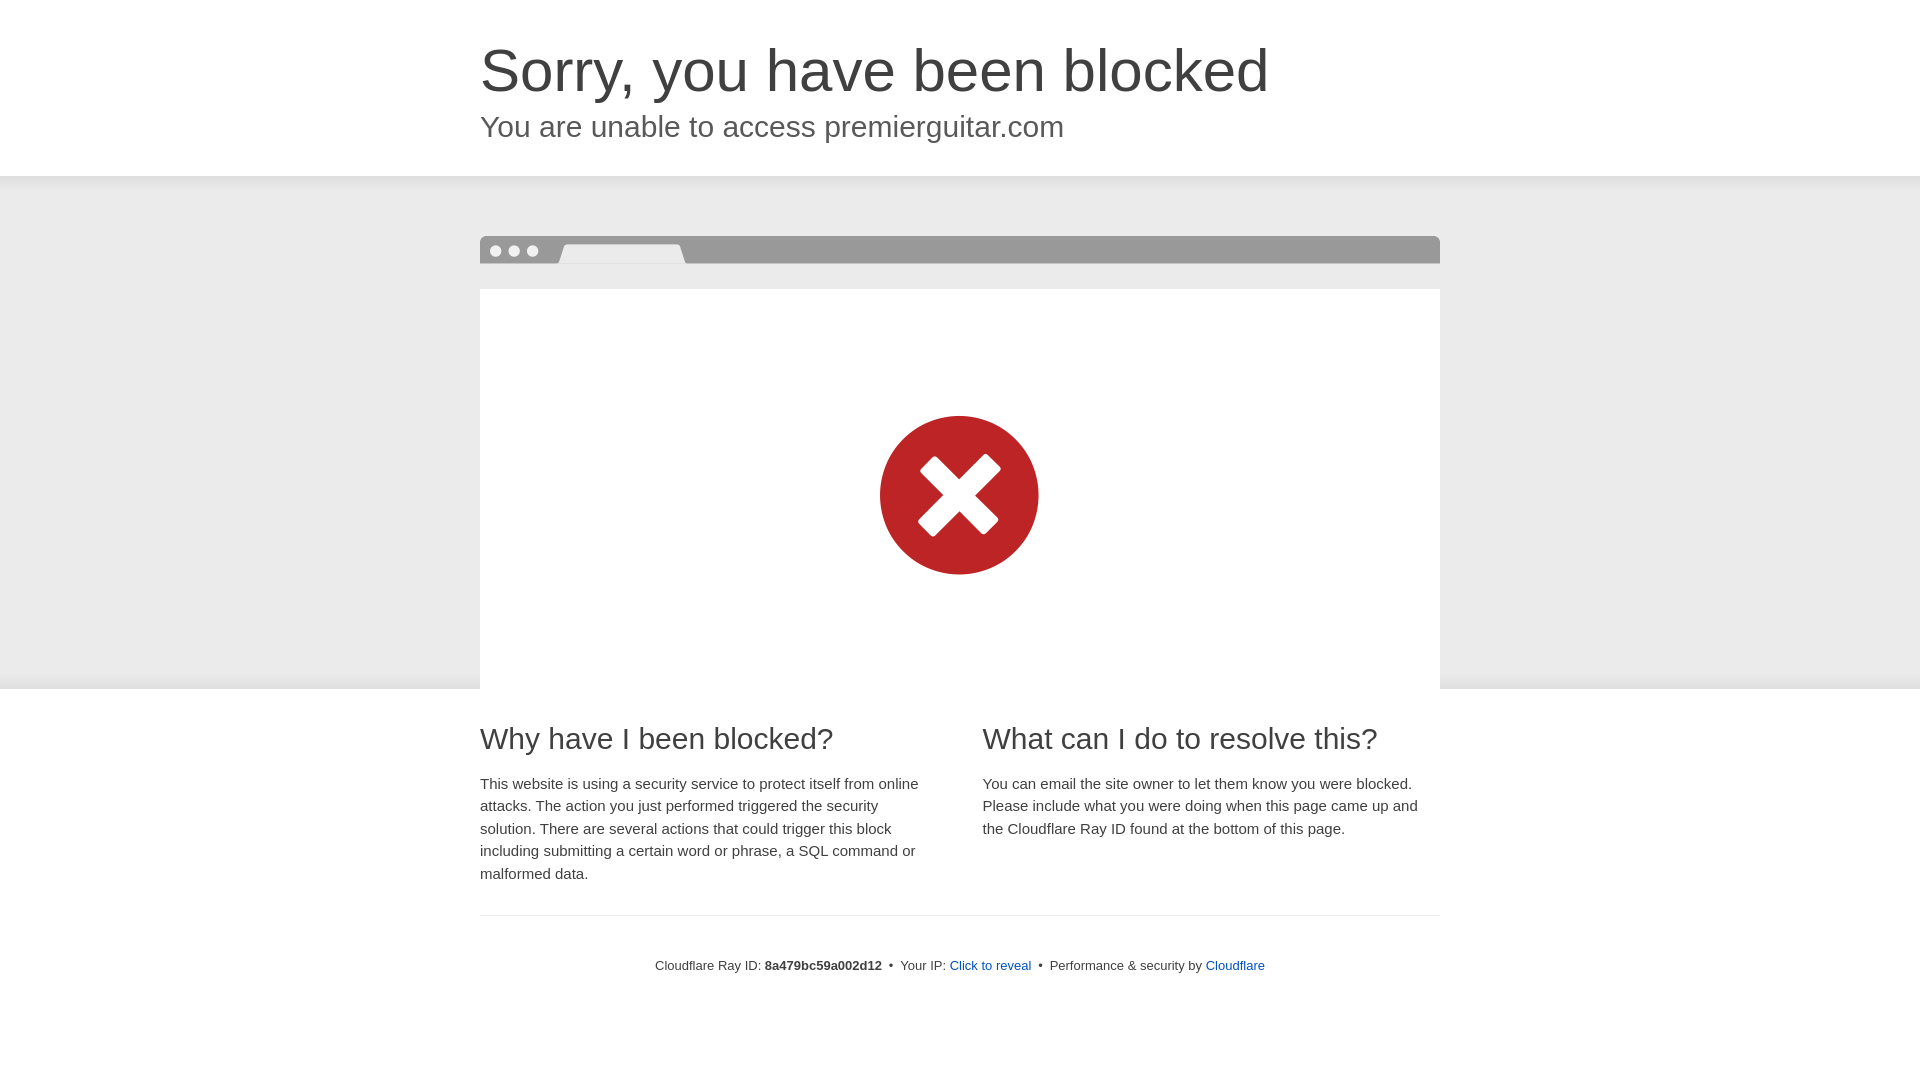 This screenshot has width=1920, height=1080. What do you see at coordinates (991, 966) in the screenshot?
I see `Click to reveal` at bounding box center [991, 966].